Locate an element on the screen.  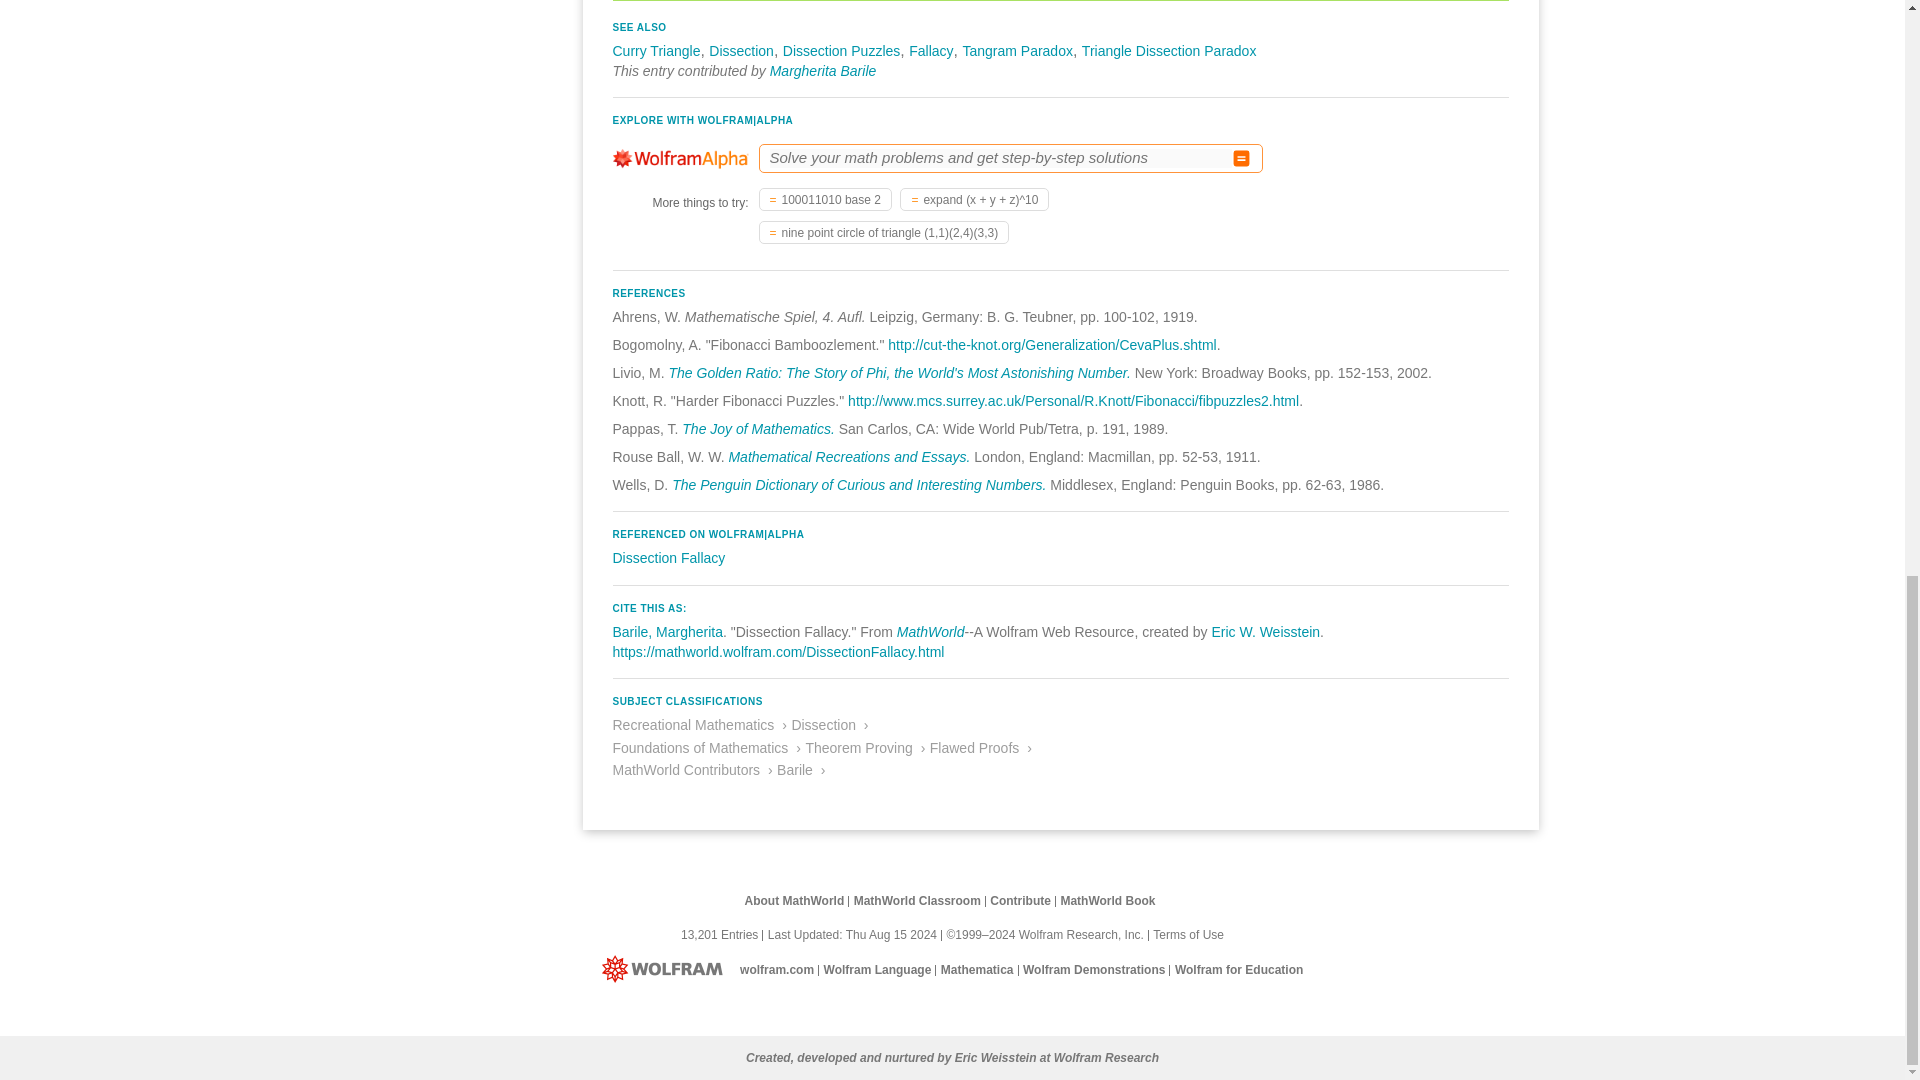
Mathematical Recreations and Essays. is located at coordinates (848, 457).